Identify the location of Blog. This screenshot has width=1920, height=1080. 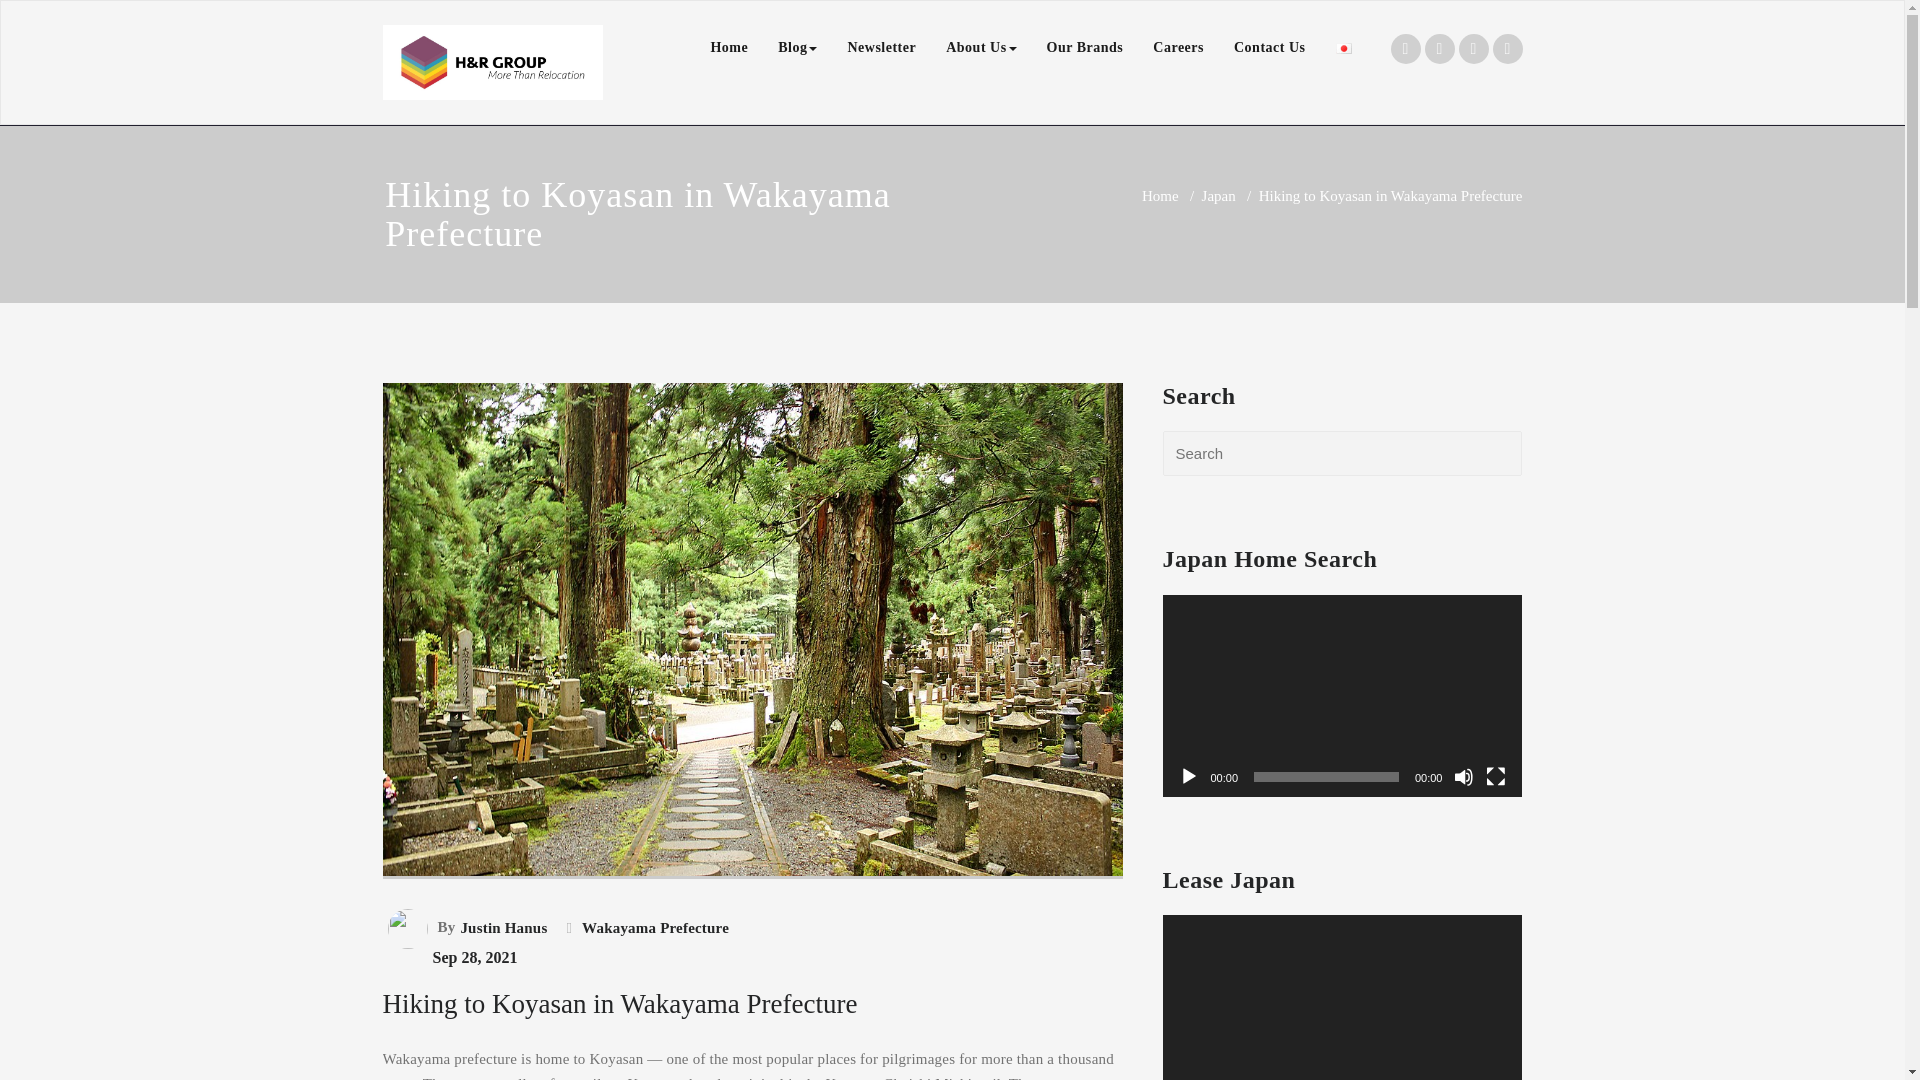
(796, 48).